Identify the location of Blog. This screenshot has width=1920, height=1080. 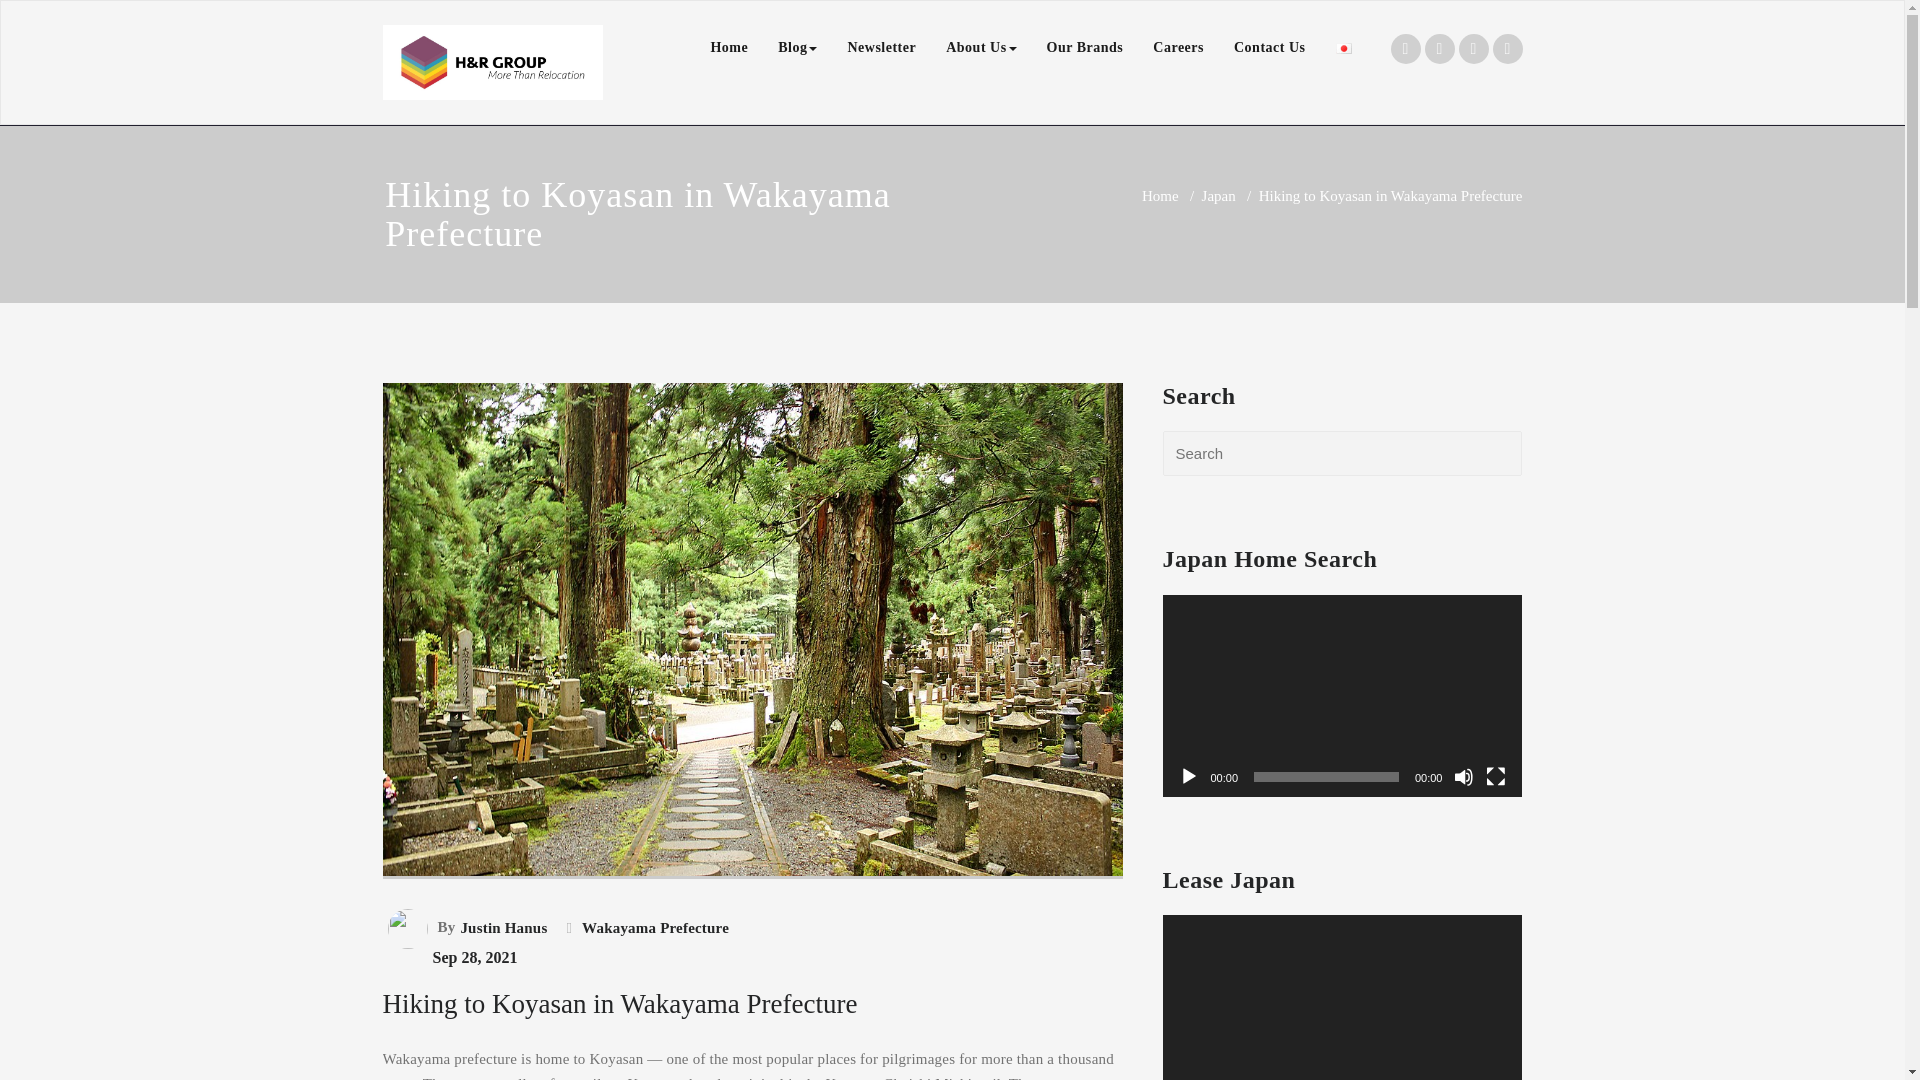
(796, 48).